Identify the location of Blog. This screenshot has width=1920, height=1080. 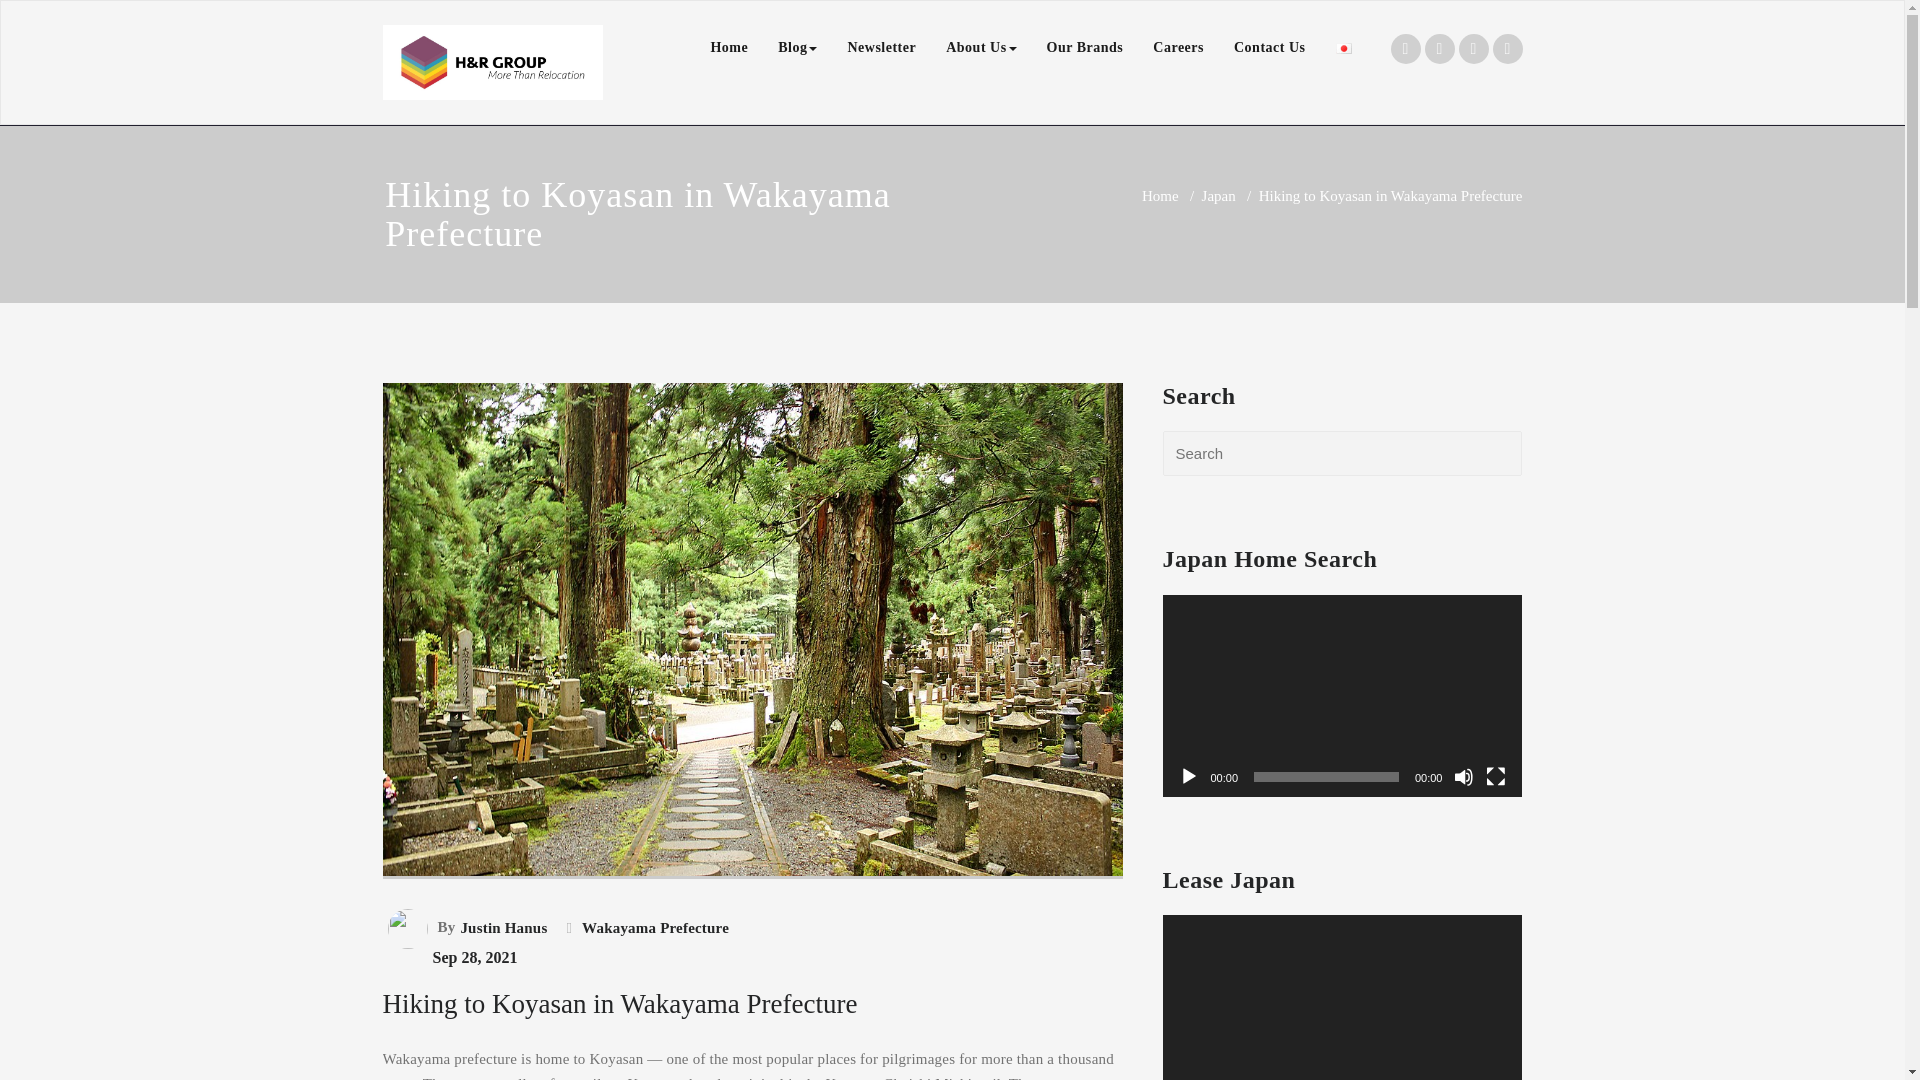
(796, 48).